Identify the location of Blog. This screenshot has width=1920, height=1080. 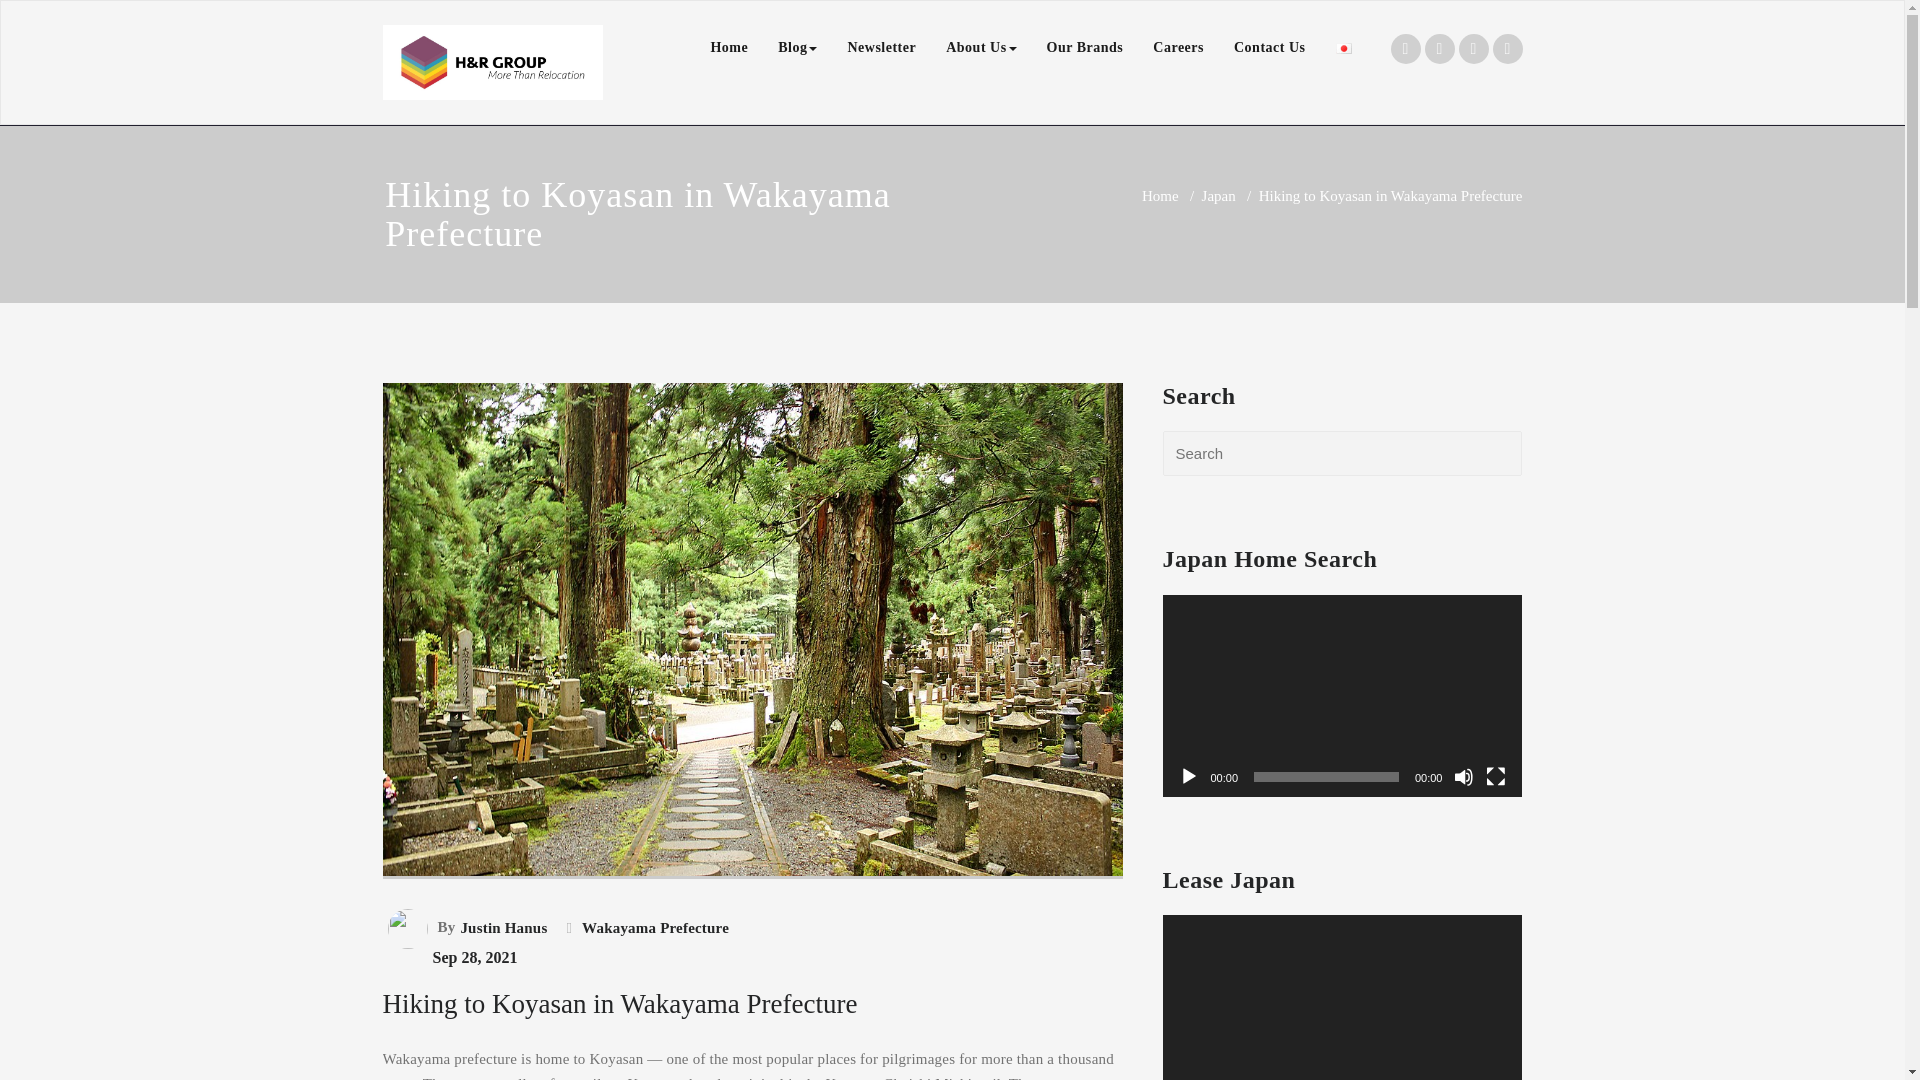
(796, 48).